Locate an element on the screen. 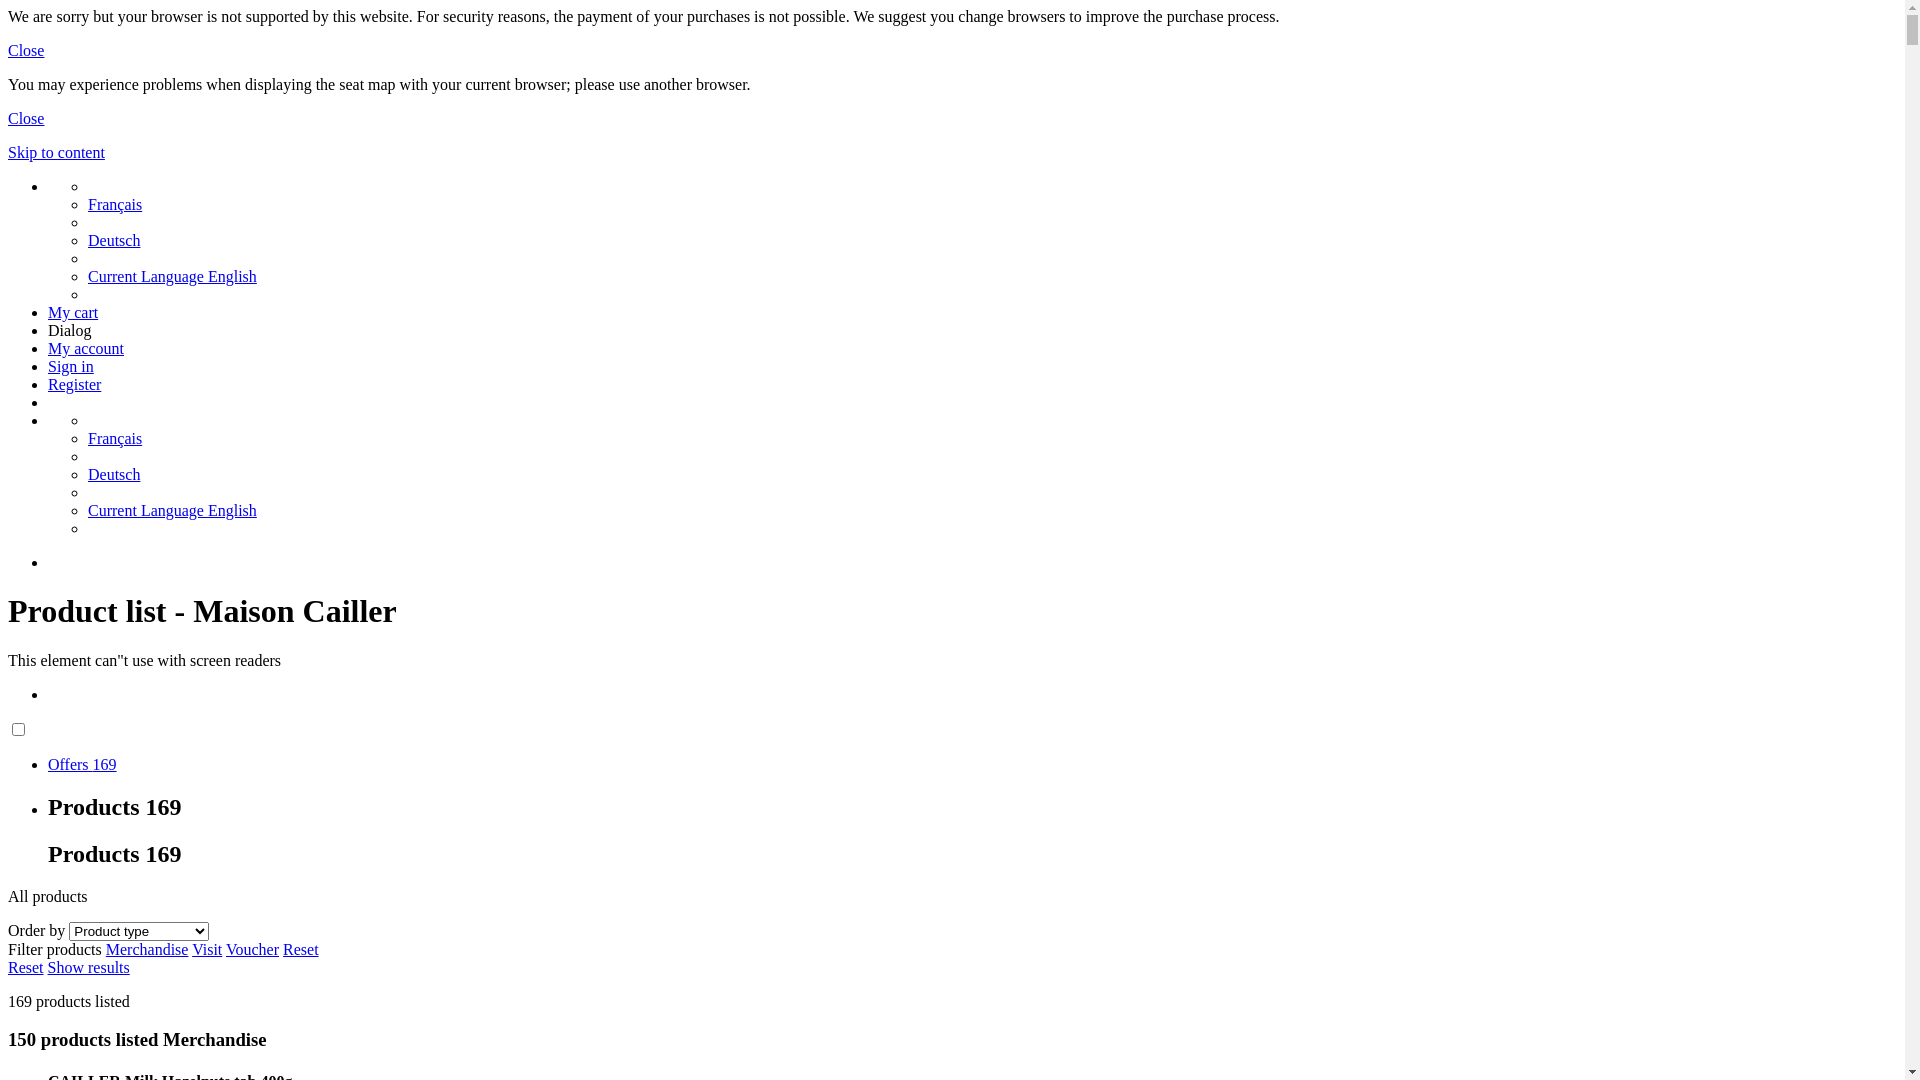  Close is located at coordinates (26, 50).